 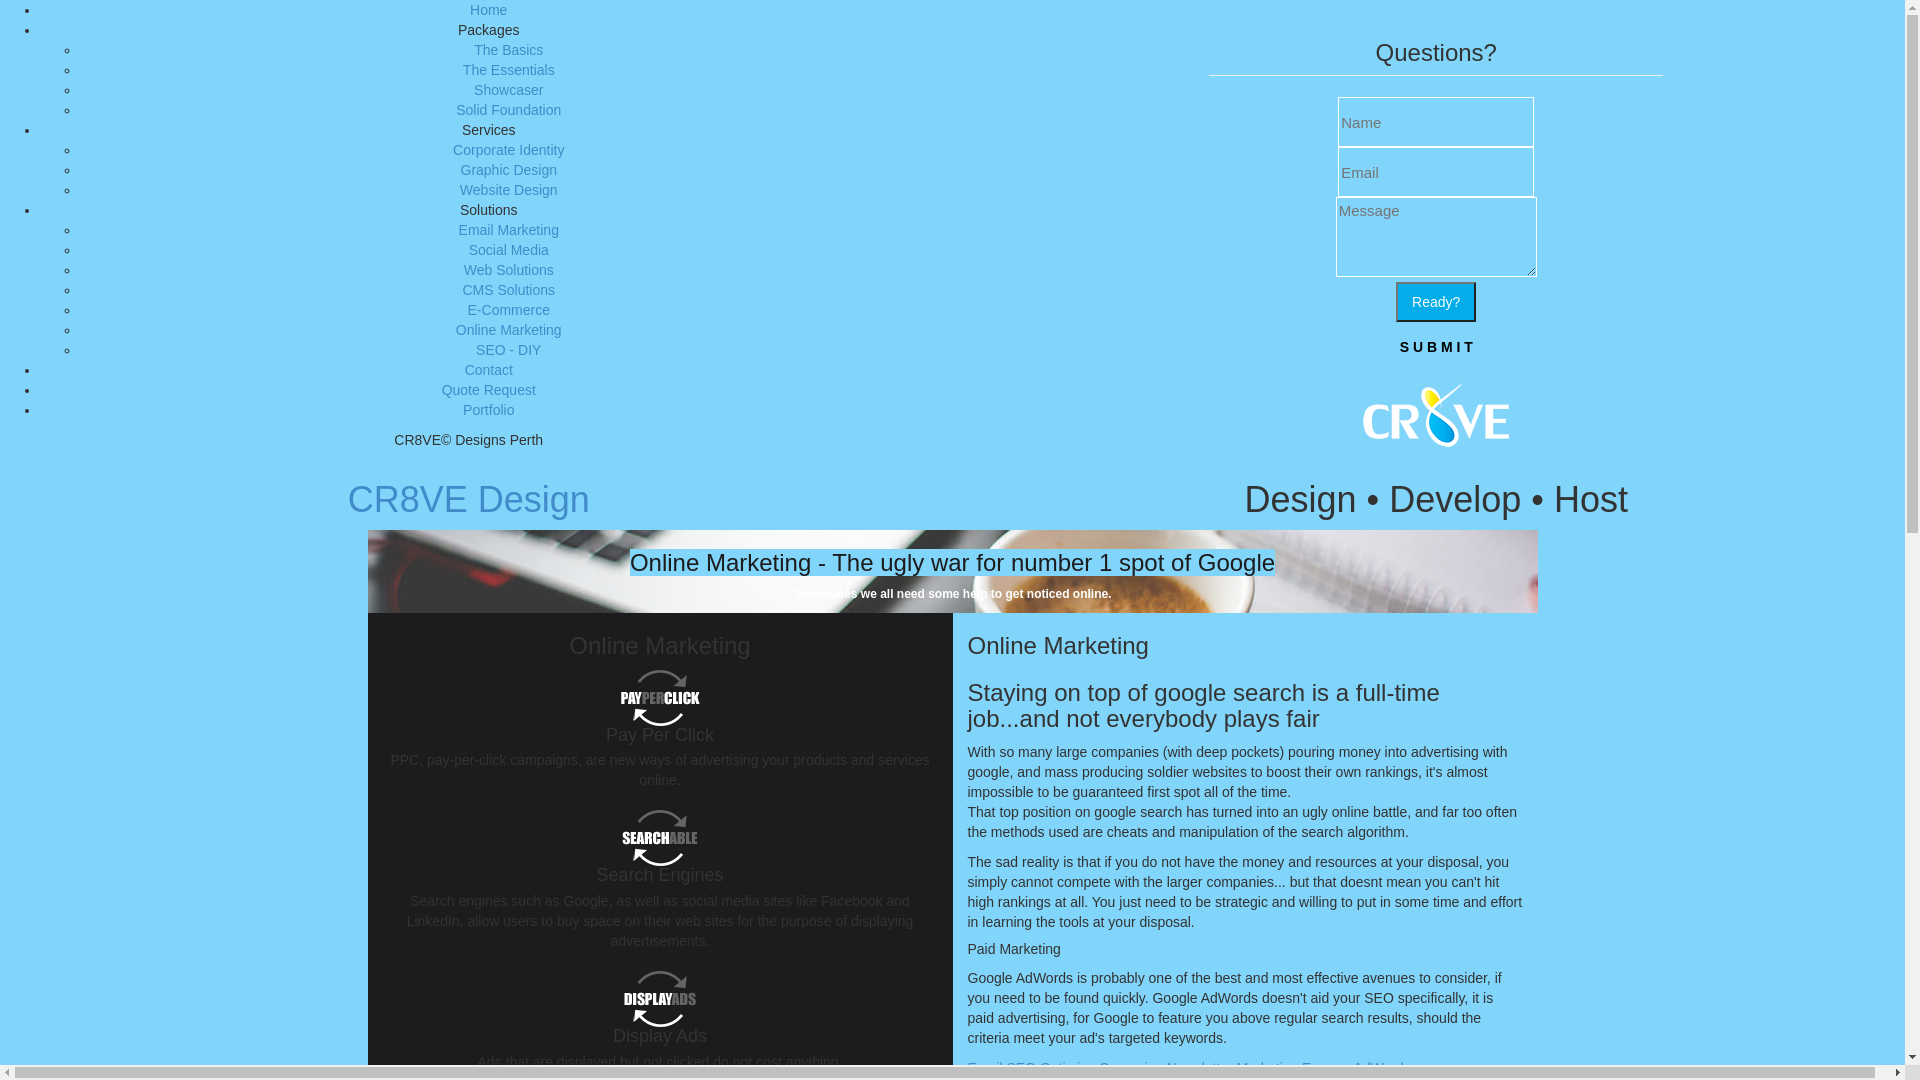 What do you see at coordinates (508, 290) in the screenshot?
I see `CMS Solutions` at bounding box center [508, 290].